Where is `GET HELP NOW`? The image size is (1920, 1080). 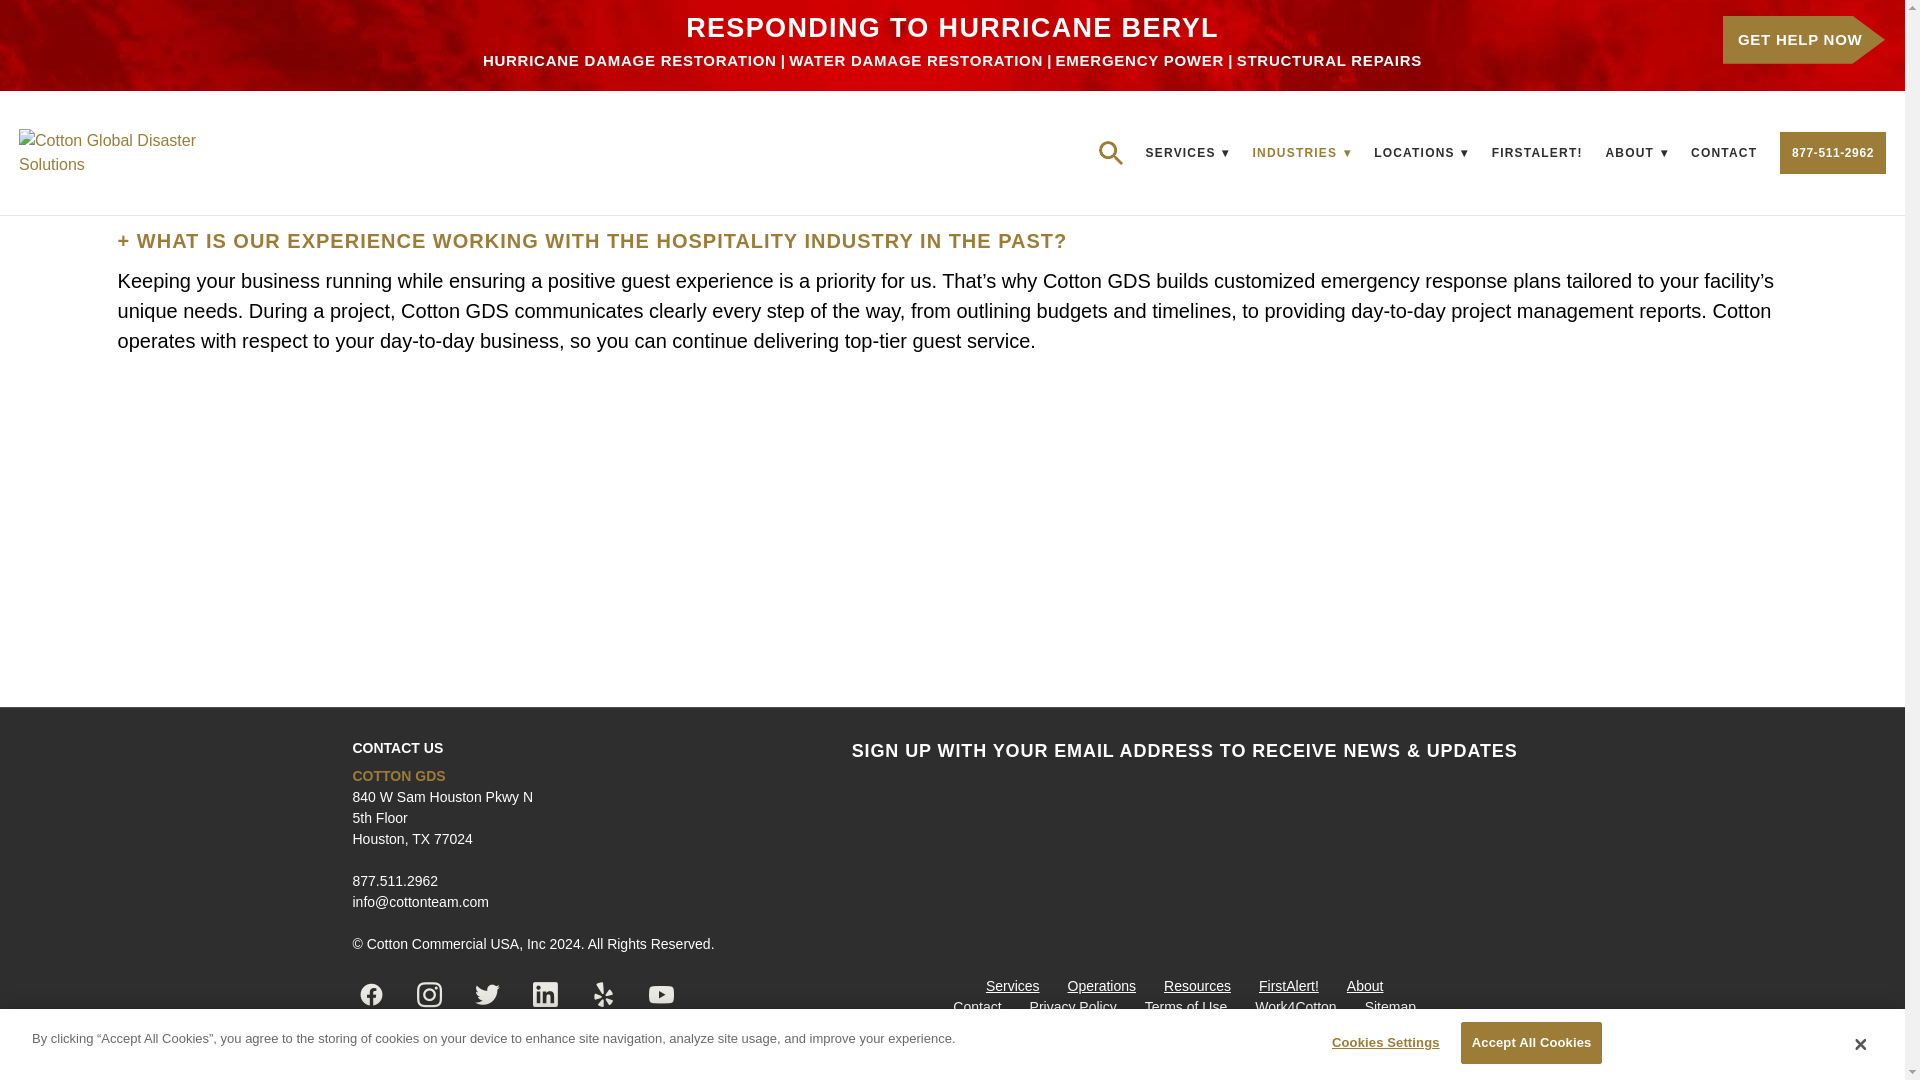 GET HELP NOW is located at coordinates (1804, 40).